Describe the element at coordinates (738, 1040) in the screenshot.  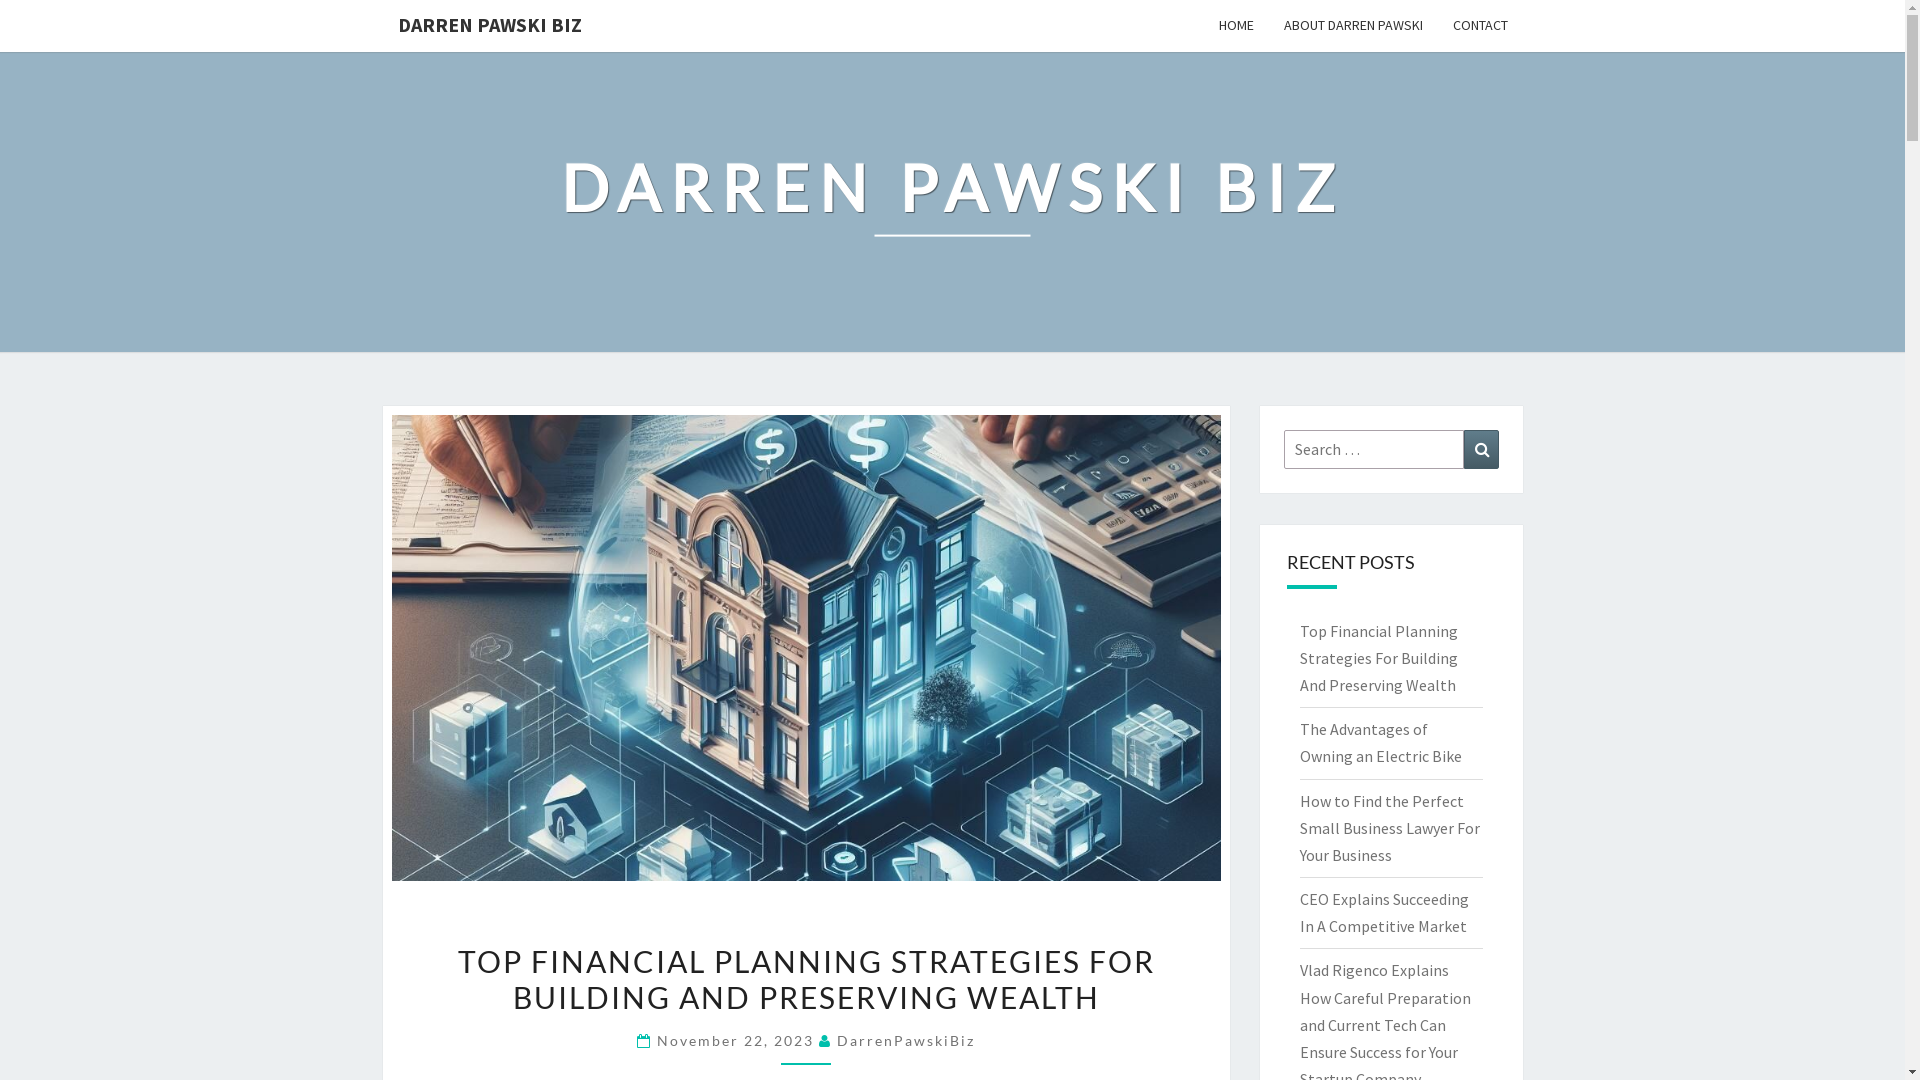
I see `November 22, 2023` at that location.